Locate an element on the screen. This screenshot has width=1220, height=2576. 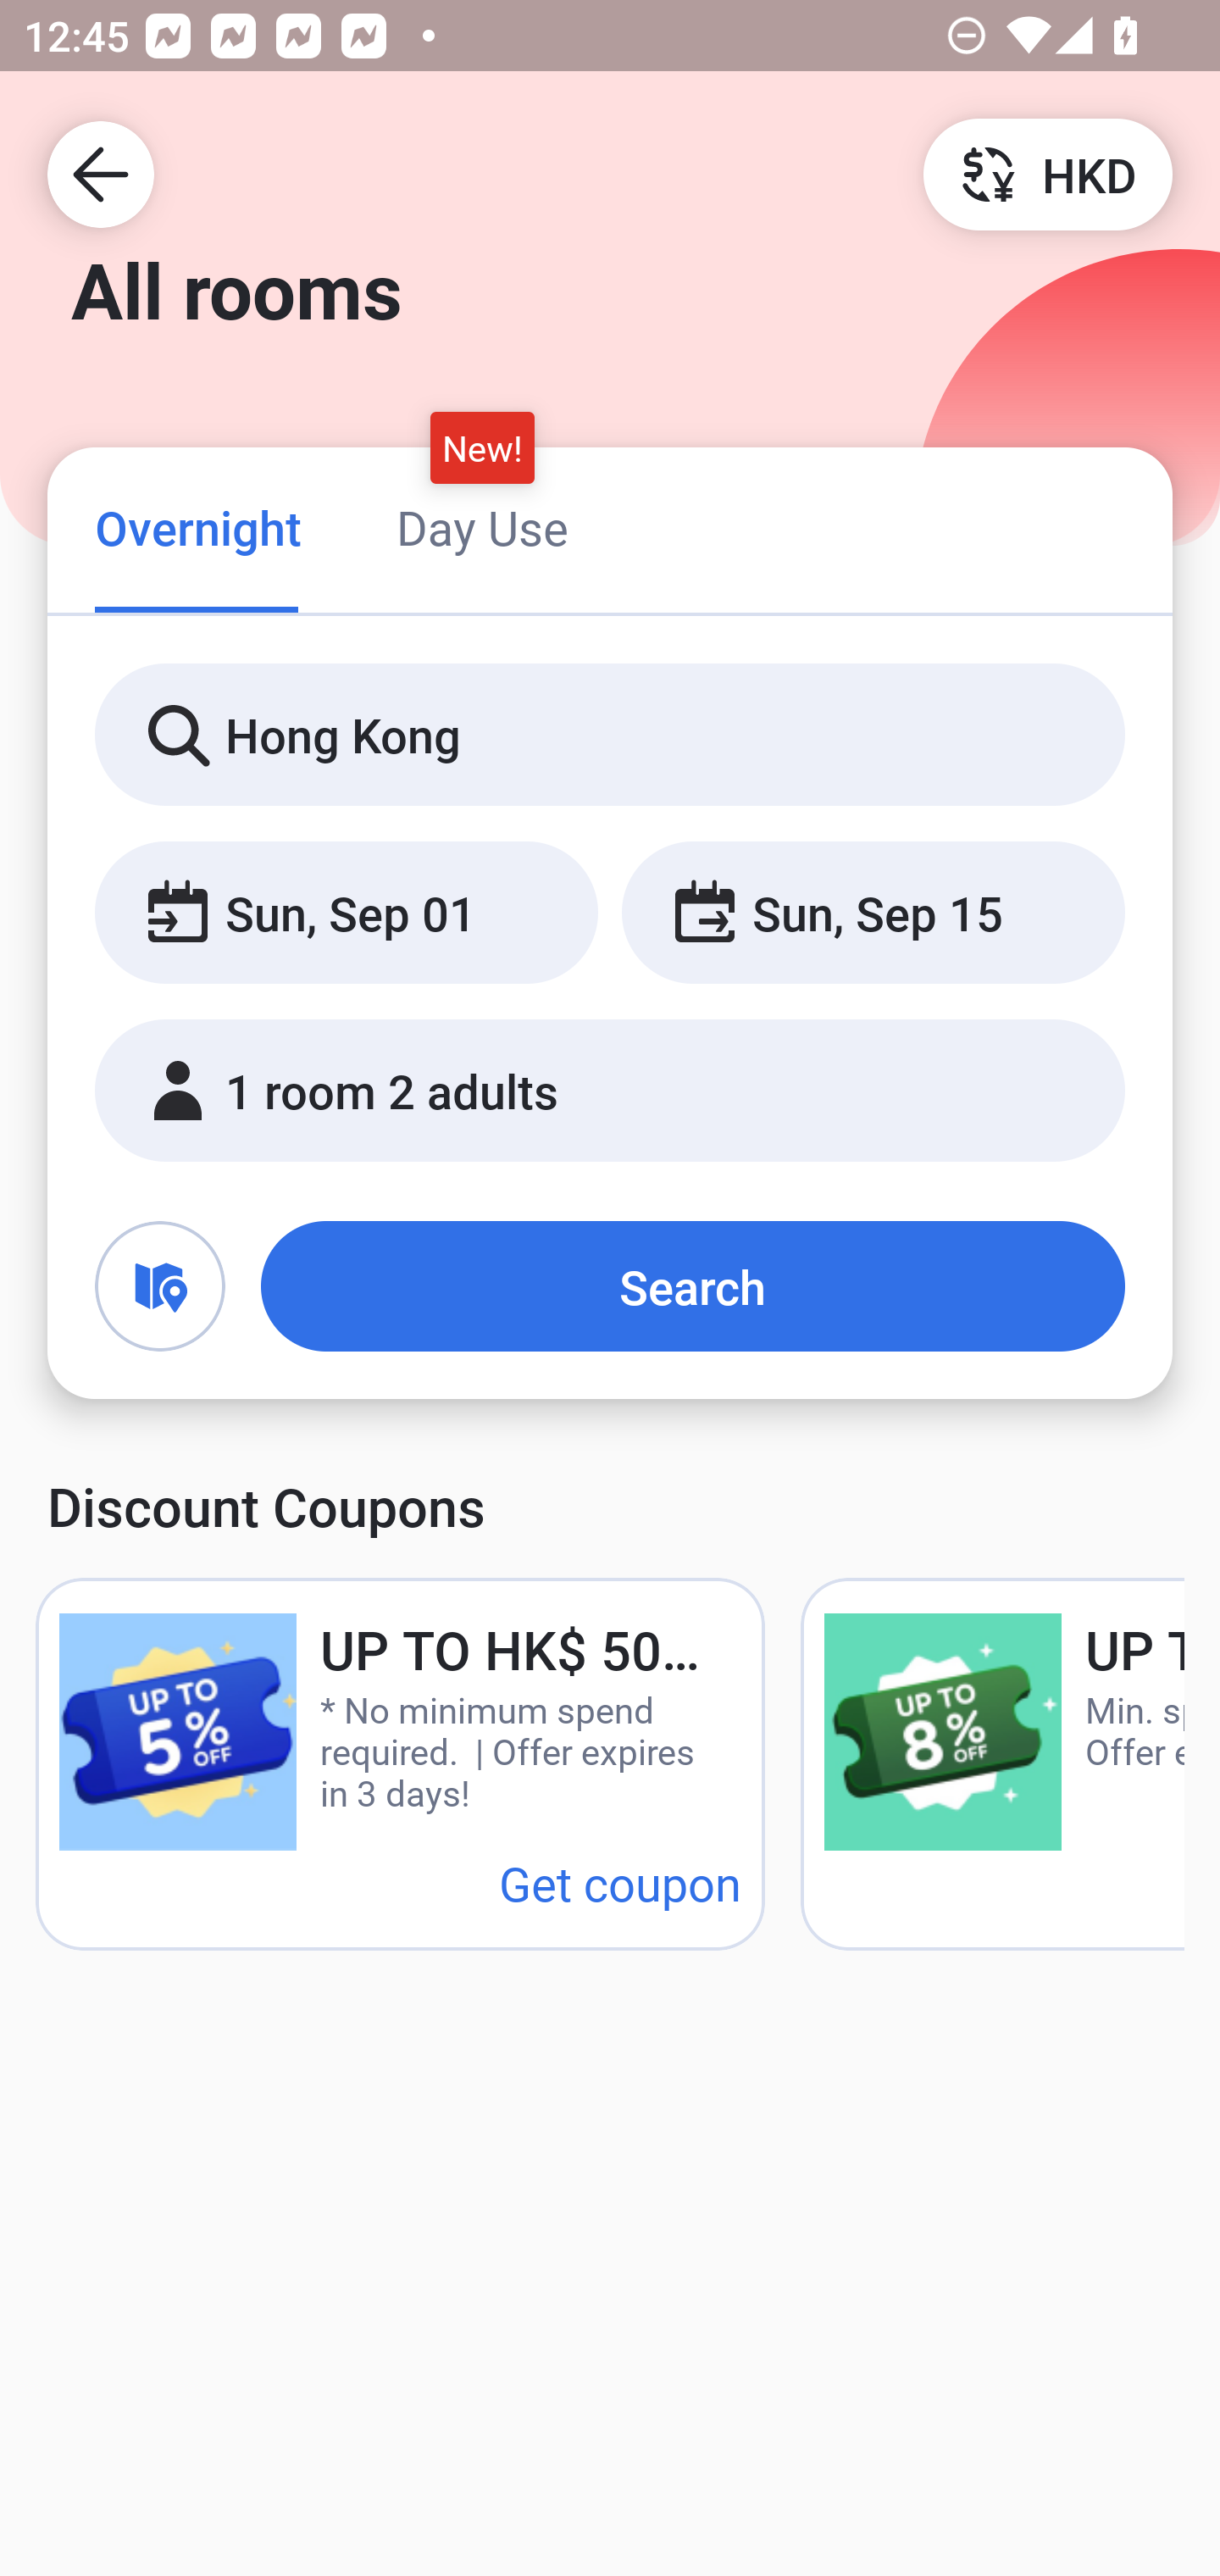
1 room 2 adults is located at coordinates (610, 1091).